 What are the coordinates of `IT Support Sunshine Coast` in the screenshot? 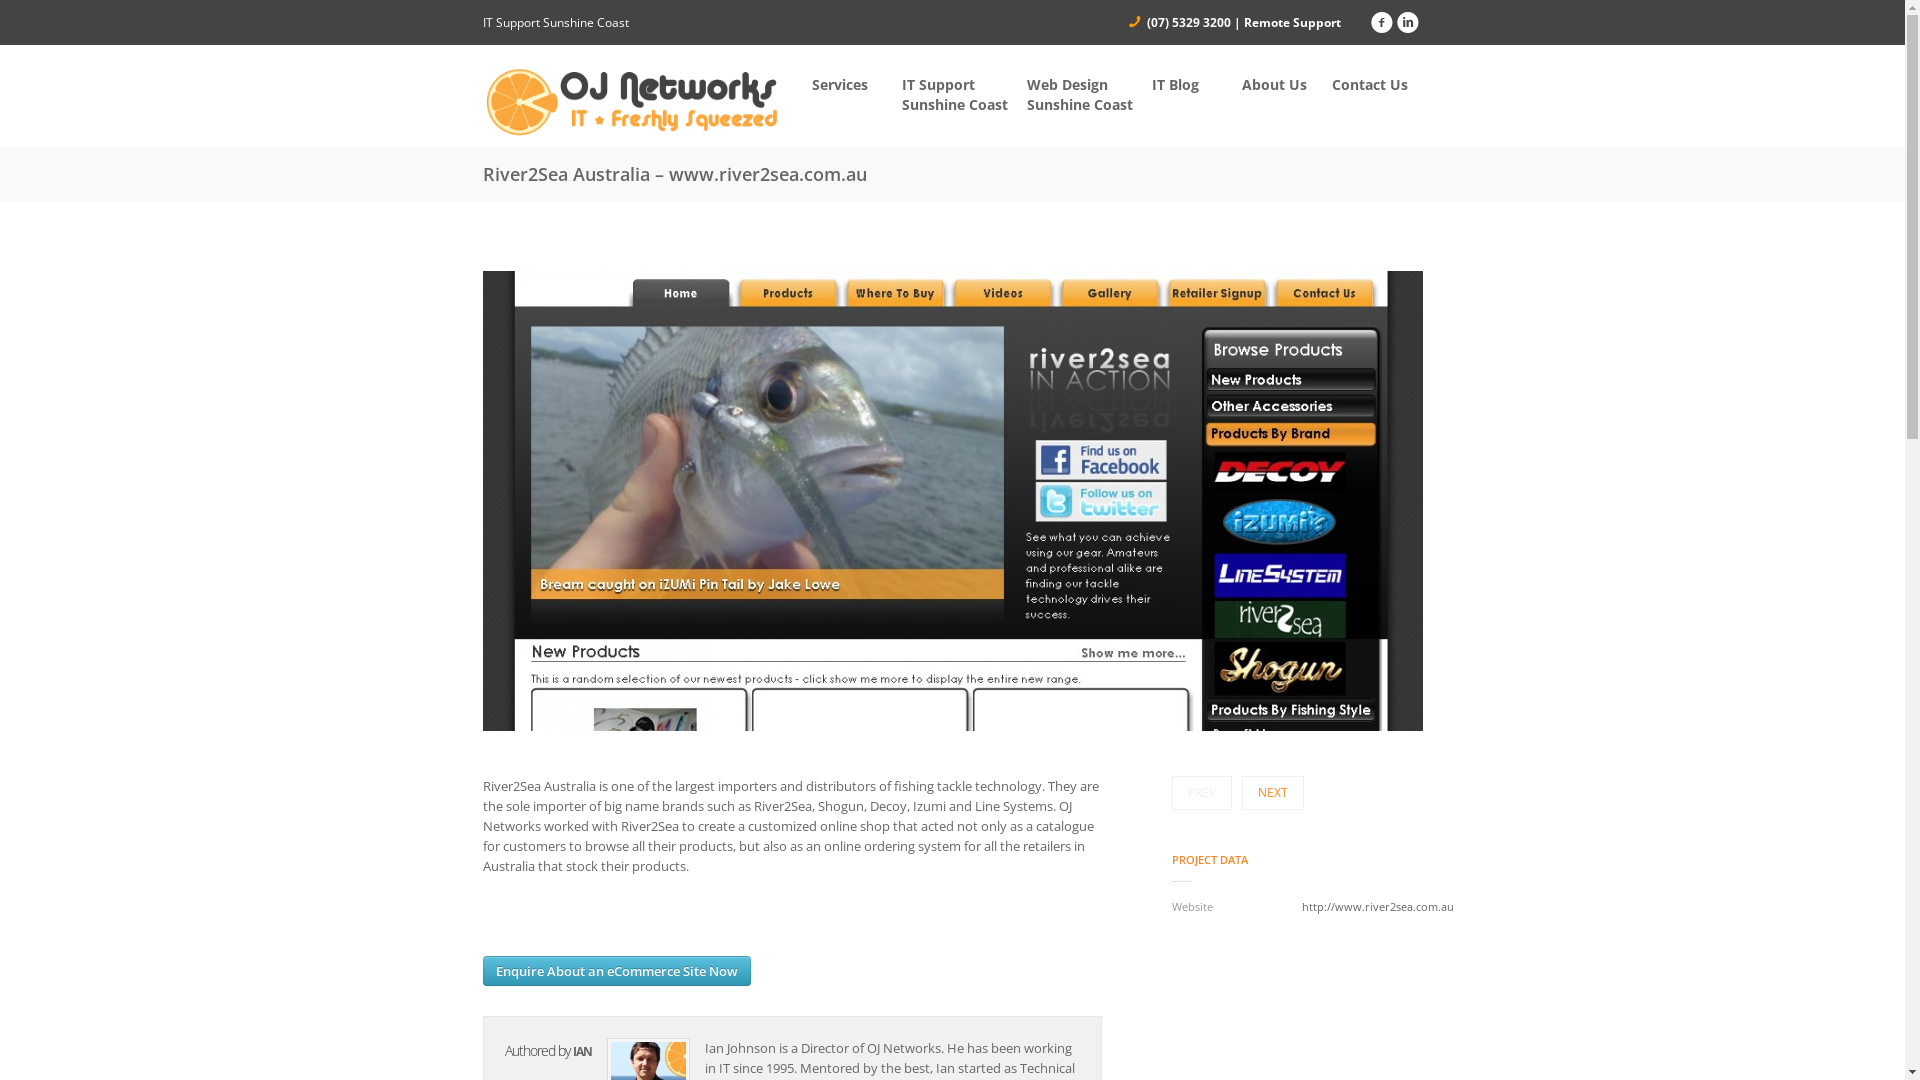 It's located at (964, 98).